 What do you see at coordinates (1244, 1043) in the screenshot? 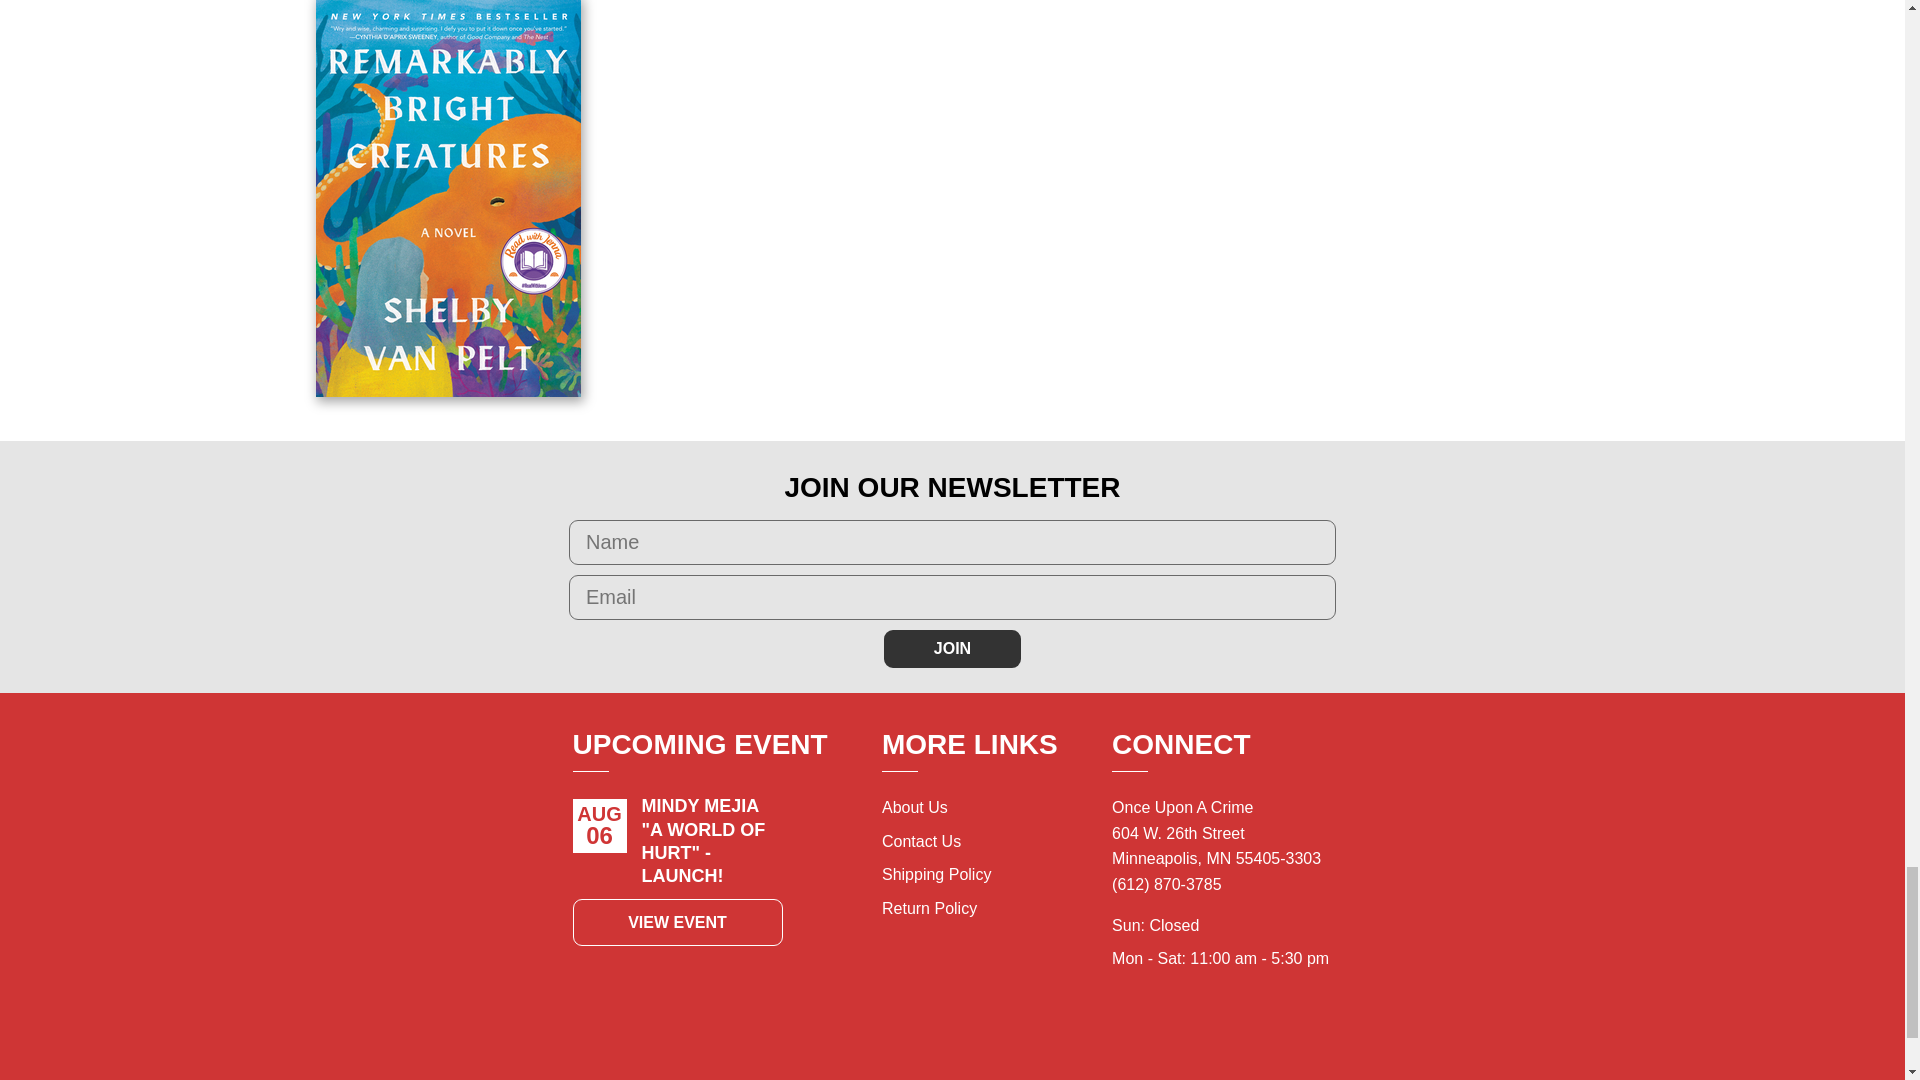
I see `Connect with Instagram` at bounding box center [1244, 1043].